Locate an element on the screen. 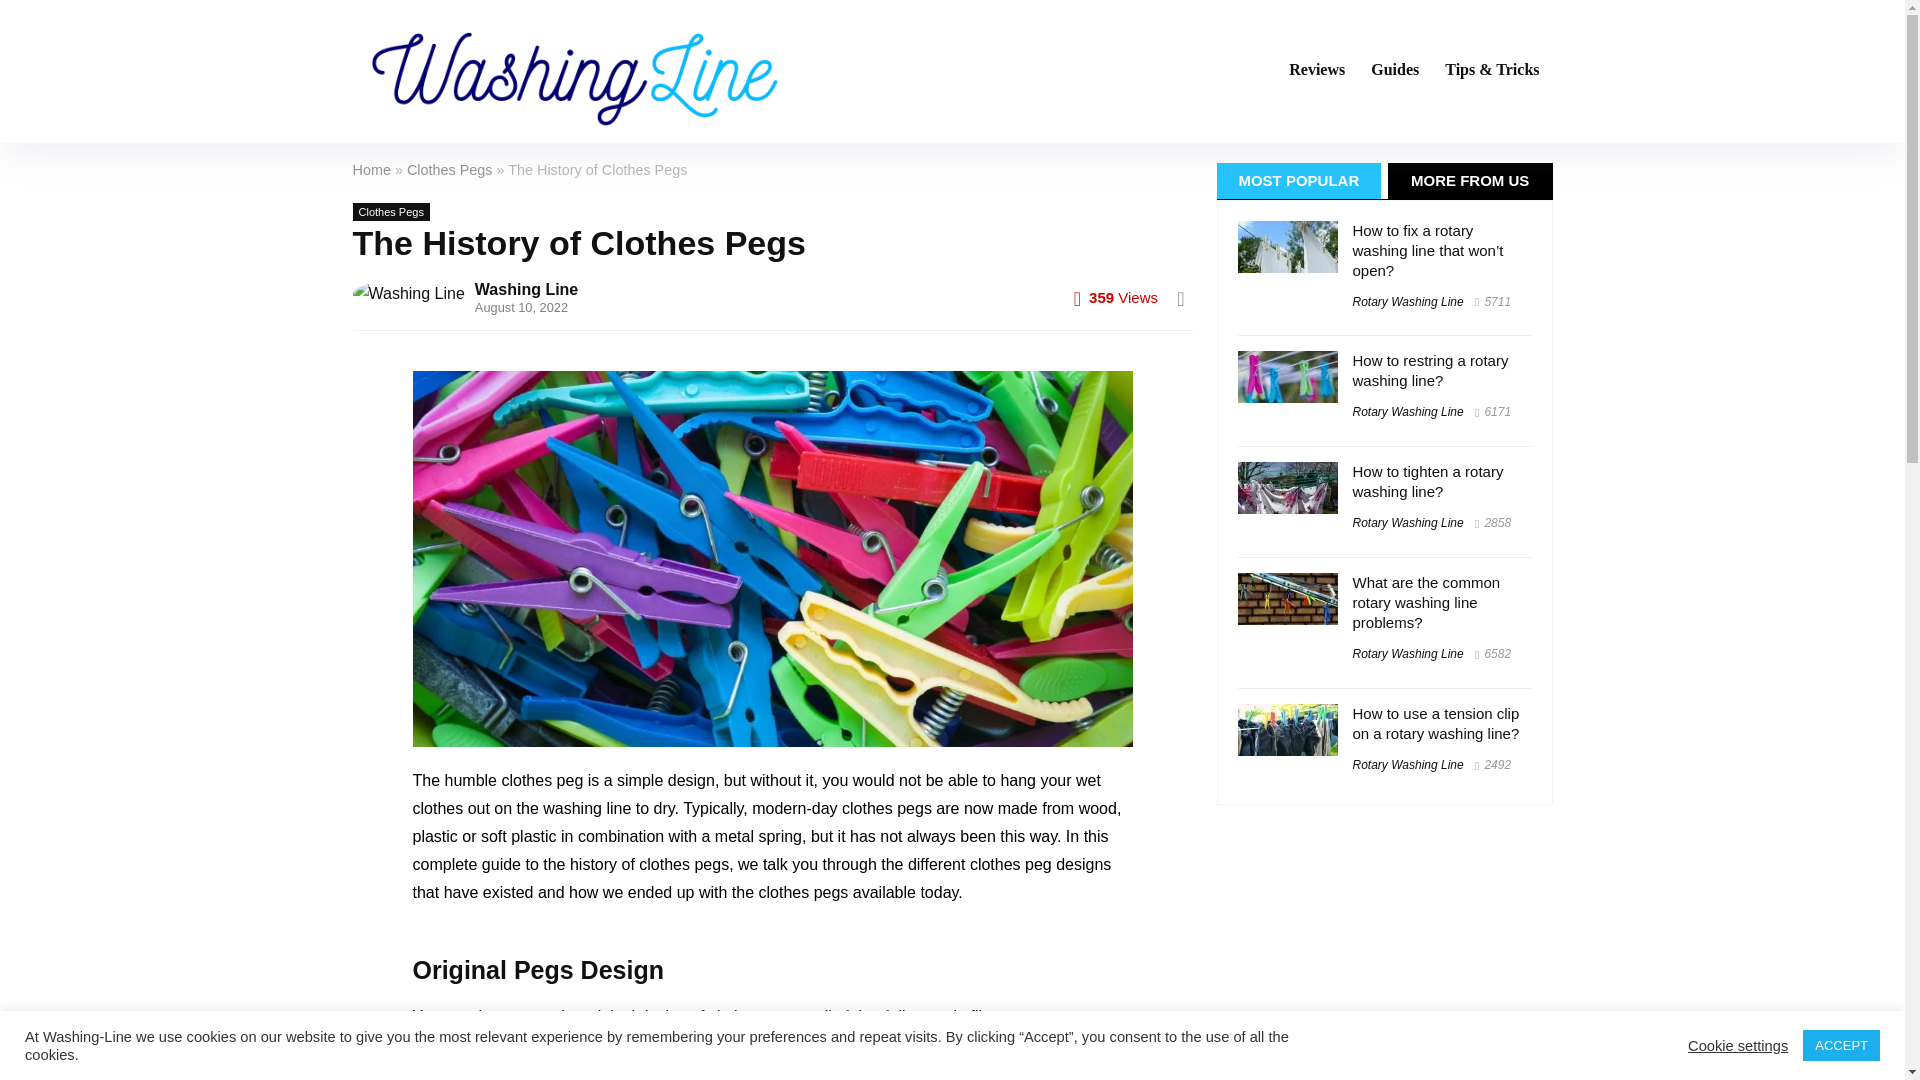 Image resolution: width=1920 pixels, height=1080 pixels. Cookie settings is located at coordinates (1737, 1044).